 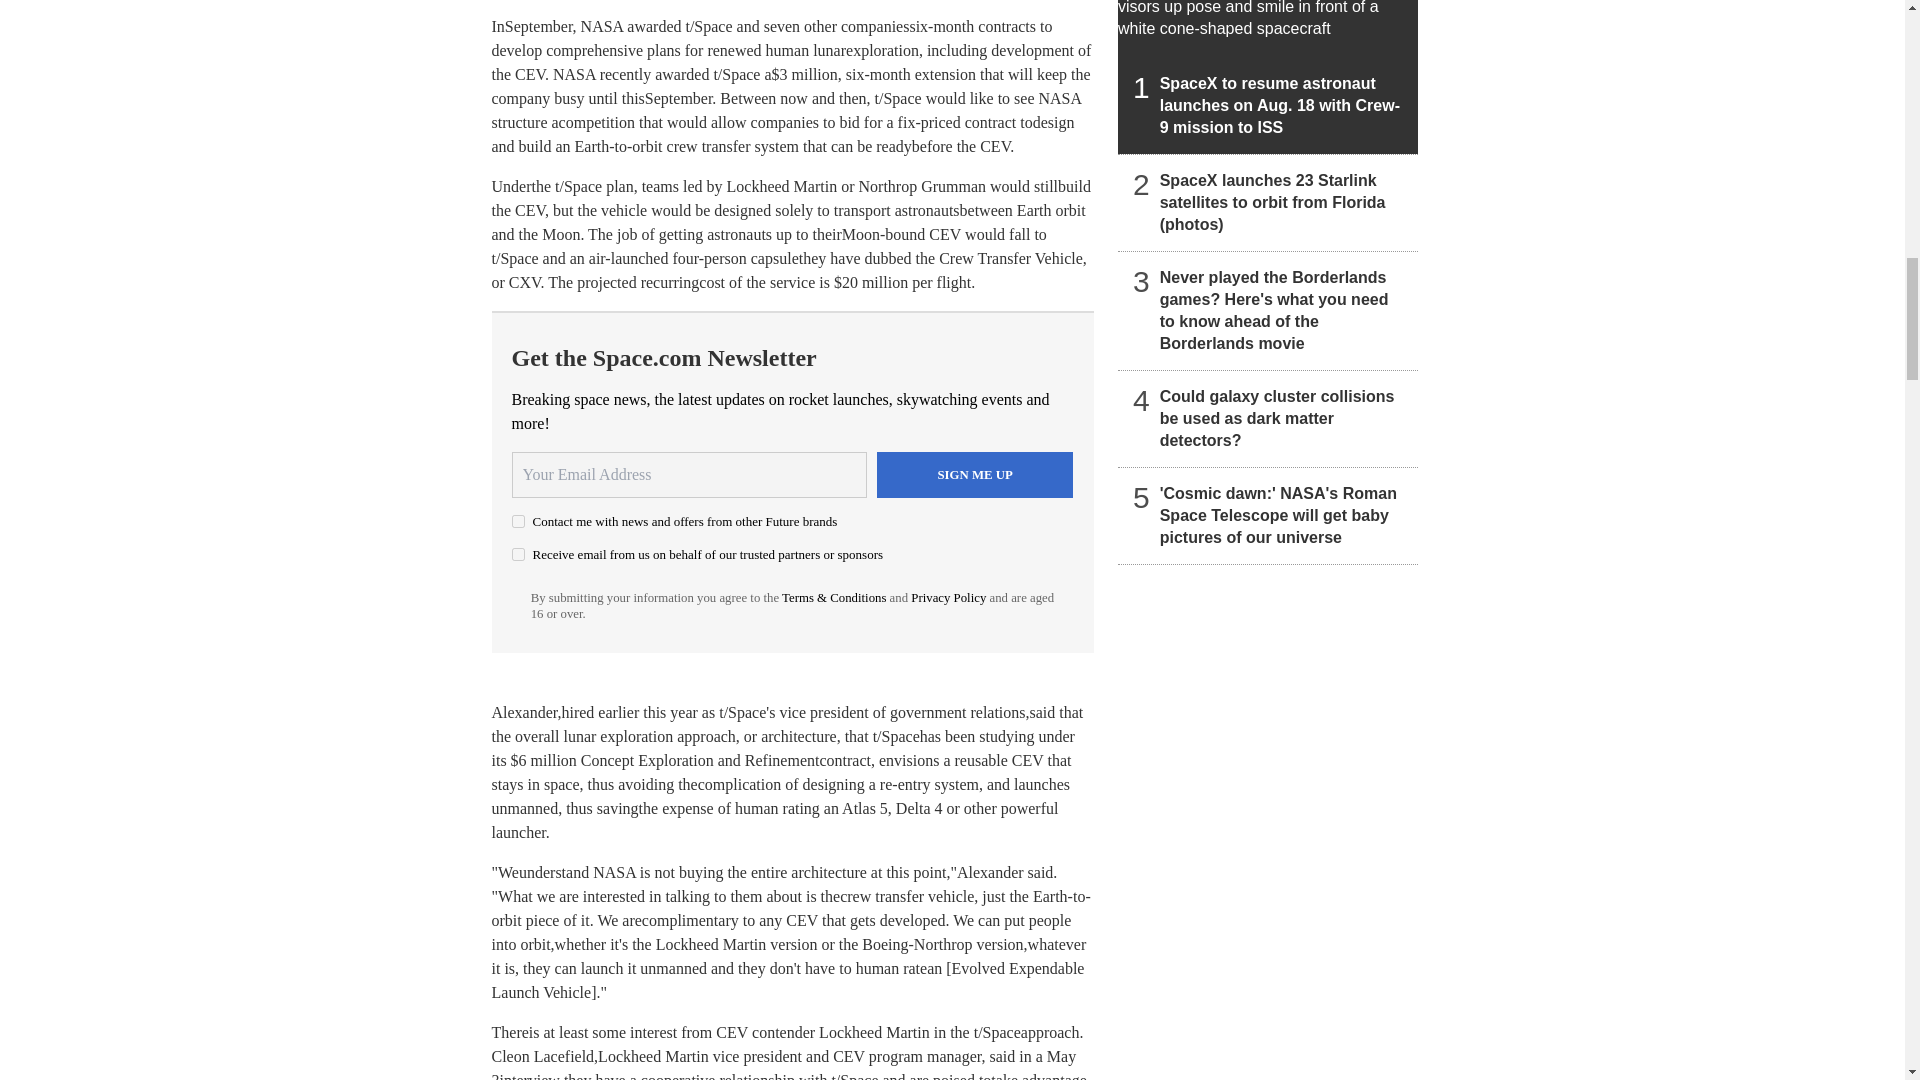 What do you see at coordinates (518, 522) in the screenshot?
I see `on` at bounding box center [518, 522].